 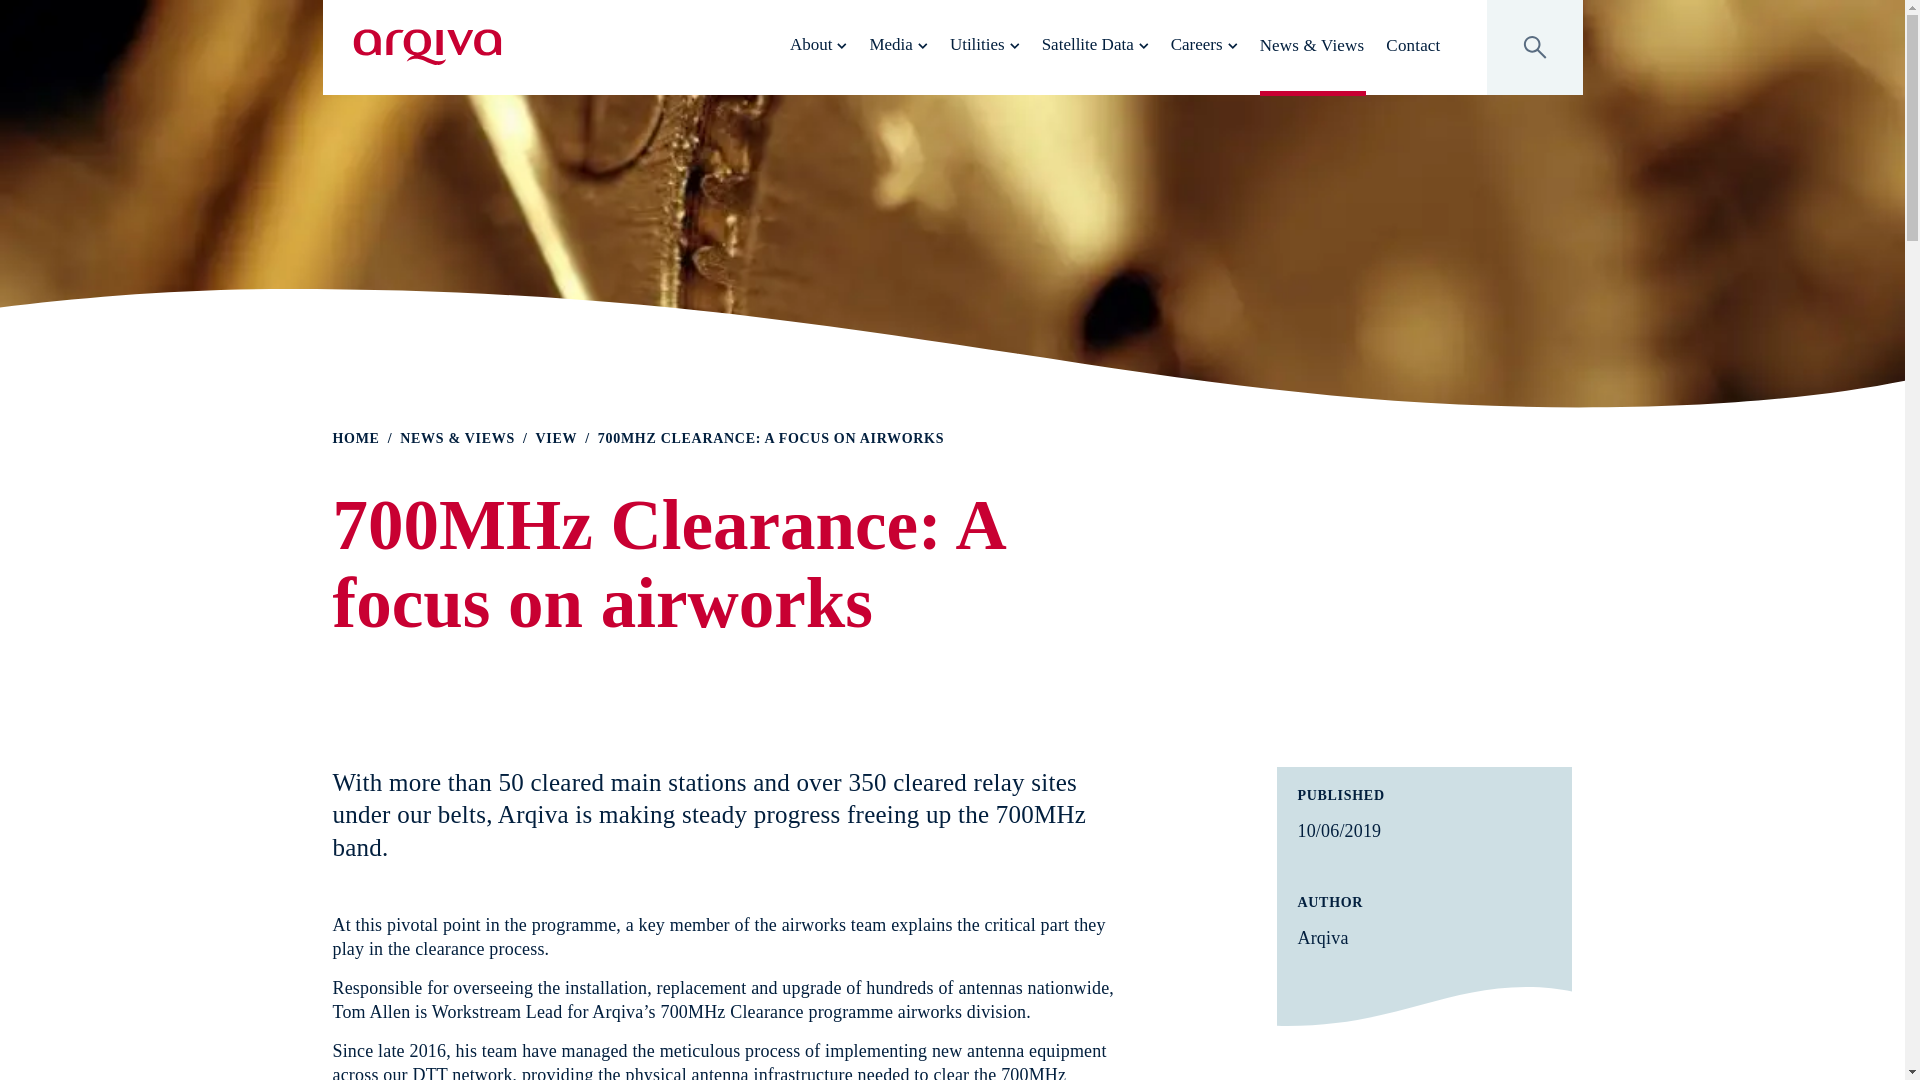 What do you see at coordinates (984, 45) in the screenshot?
I see `Utilities` at bounding box center [984, 45].